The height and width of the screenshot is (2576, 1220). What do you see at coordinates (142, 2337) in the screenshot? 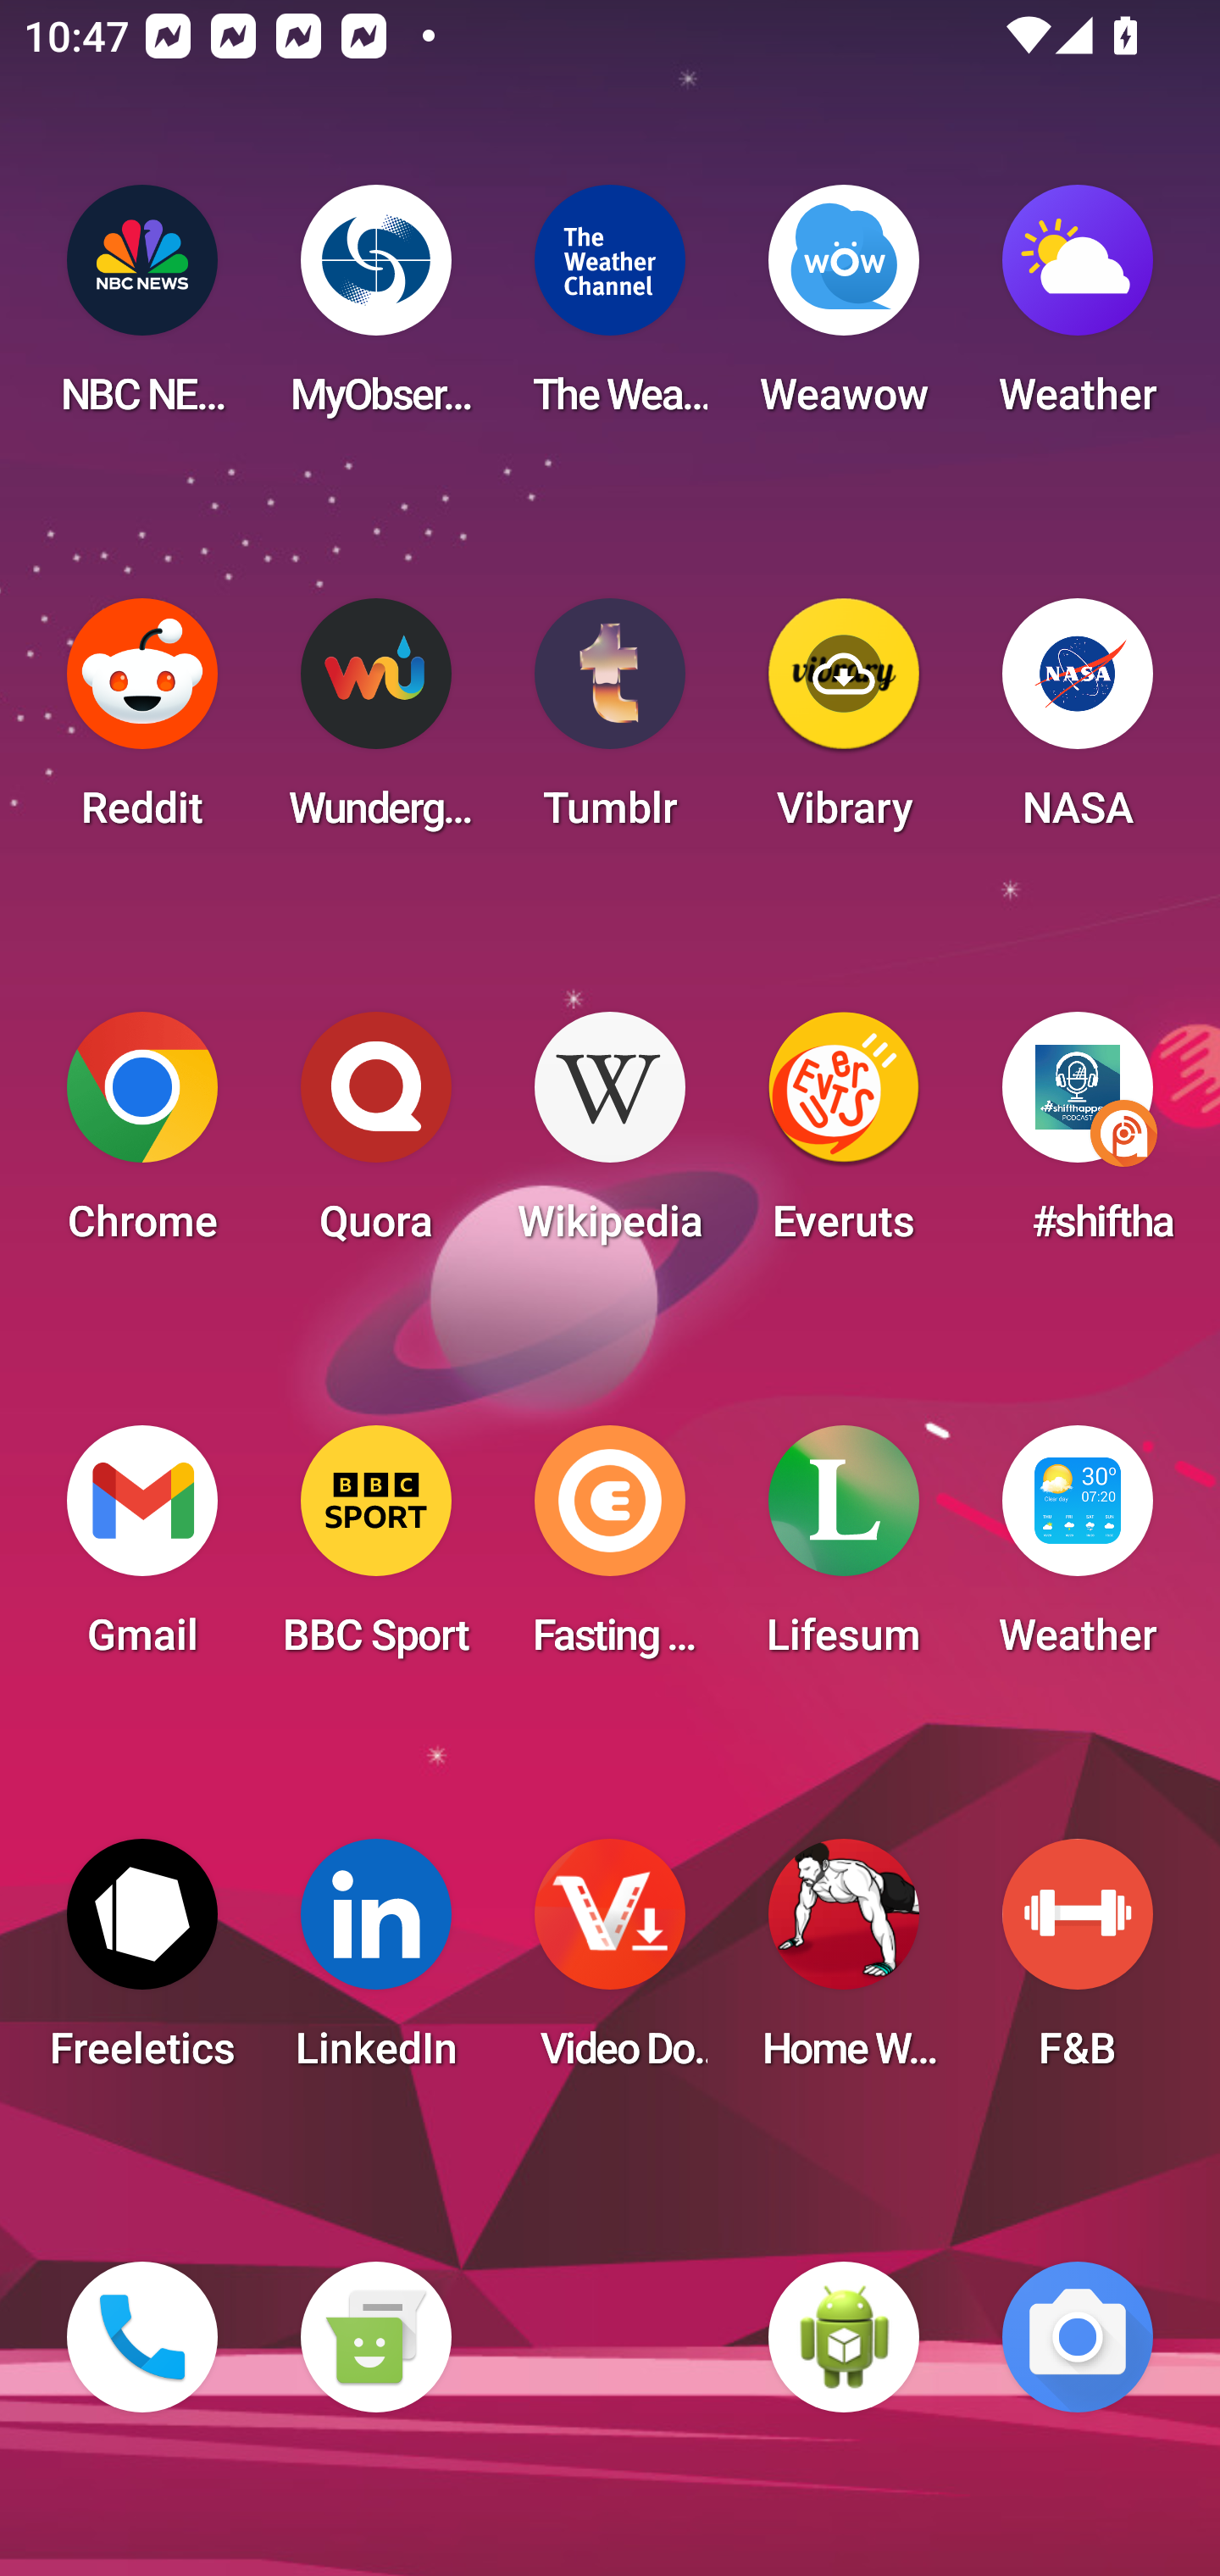
I see `Phone` at bounding box center [142, 2337].